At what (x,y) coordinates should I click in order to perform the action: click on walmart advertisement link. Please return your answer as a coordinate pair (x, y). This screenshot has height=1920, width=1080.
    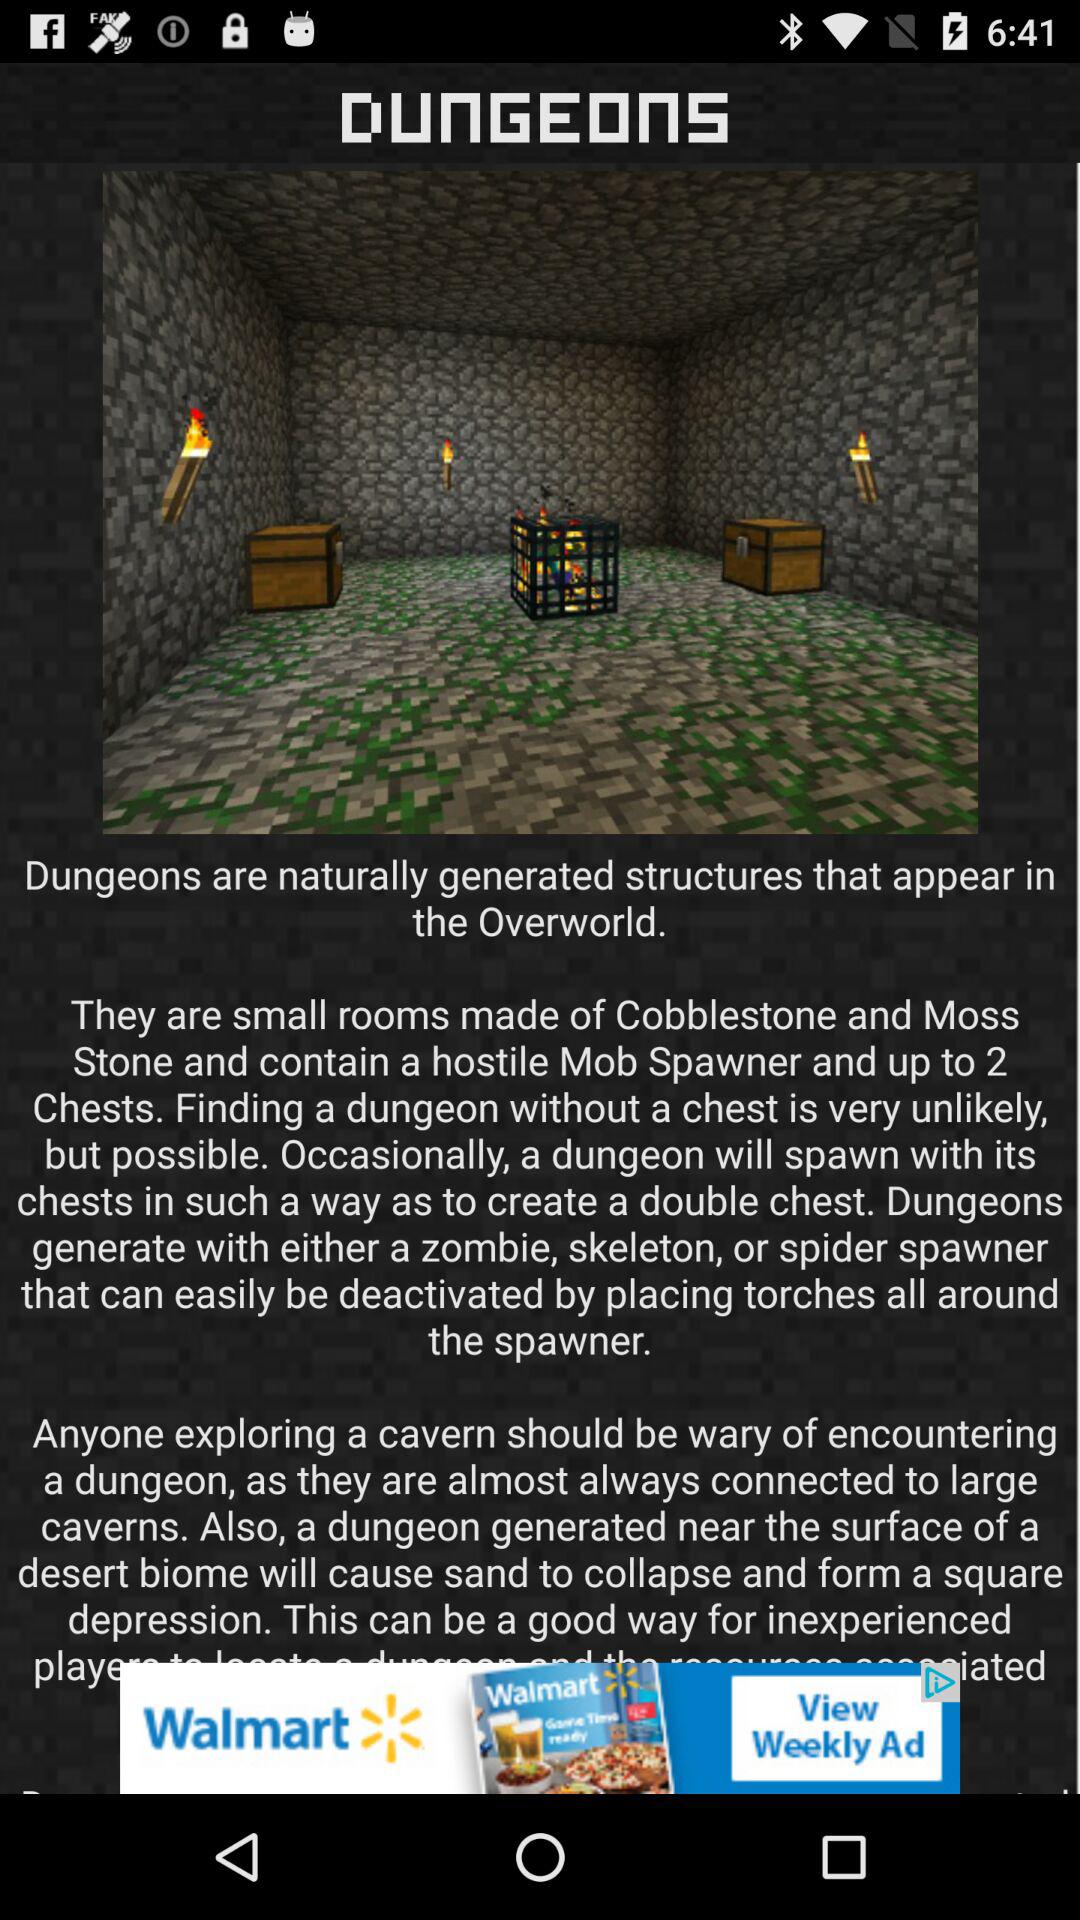
    Looking at the image, I should click on (540, 1728).